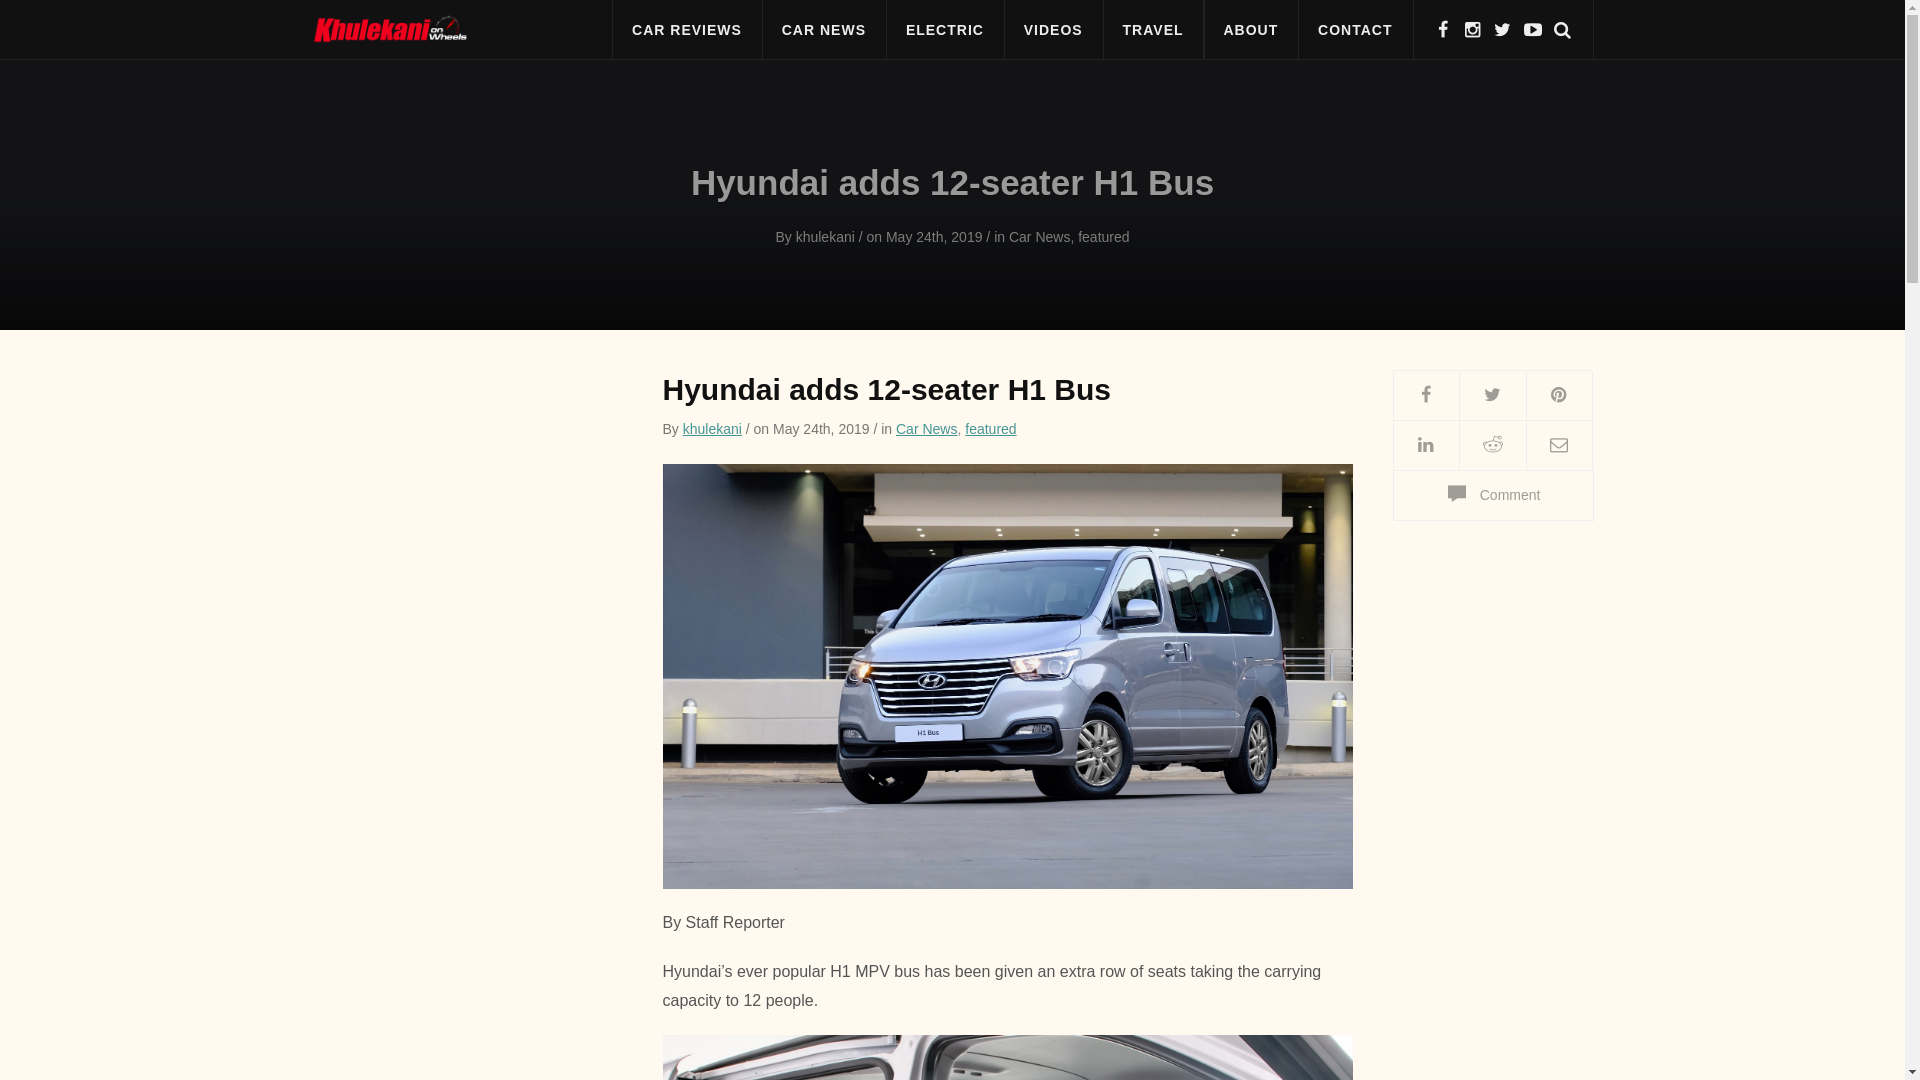 The width and height of the screenshot is (1920, 1080). I want to click on CONTACT, so click(1354, 30).